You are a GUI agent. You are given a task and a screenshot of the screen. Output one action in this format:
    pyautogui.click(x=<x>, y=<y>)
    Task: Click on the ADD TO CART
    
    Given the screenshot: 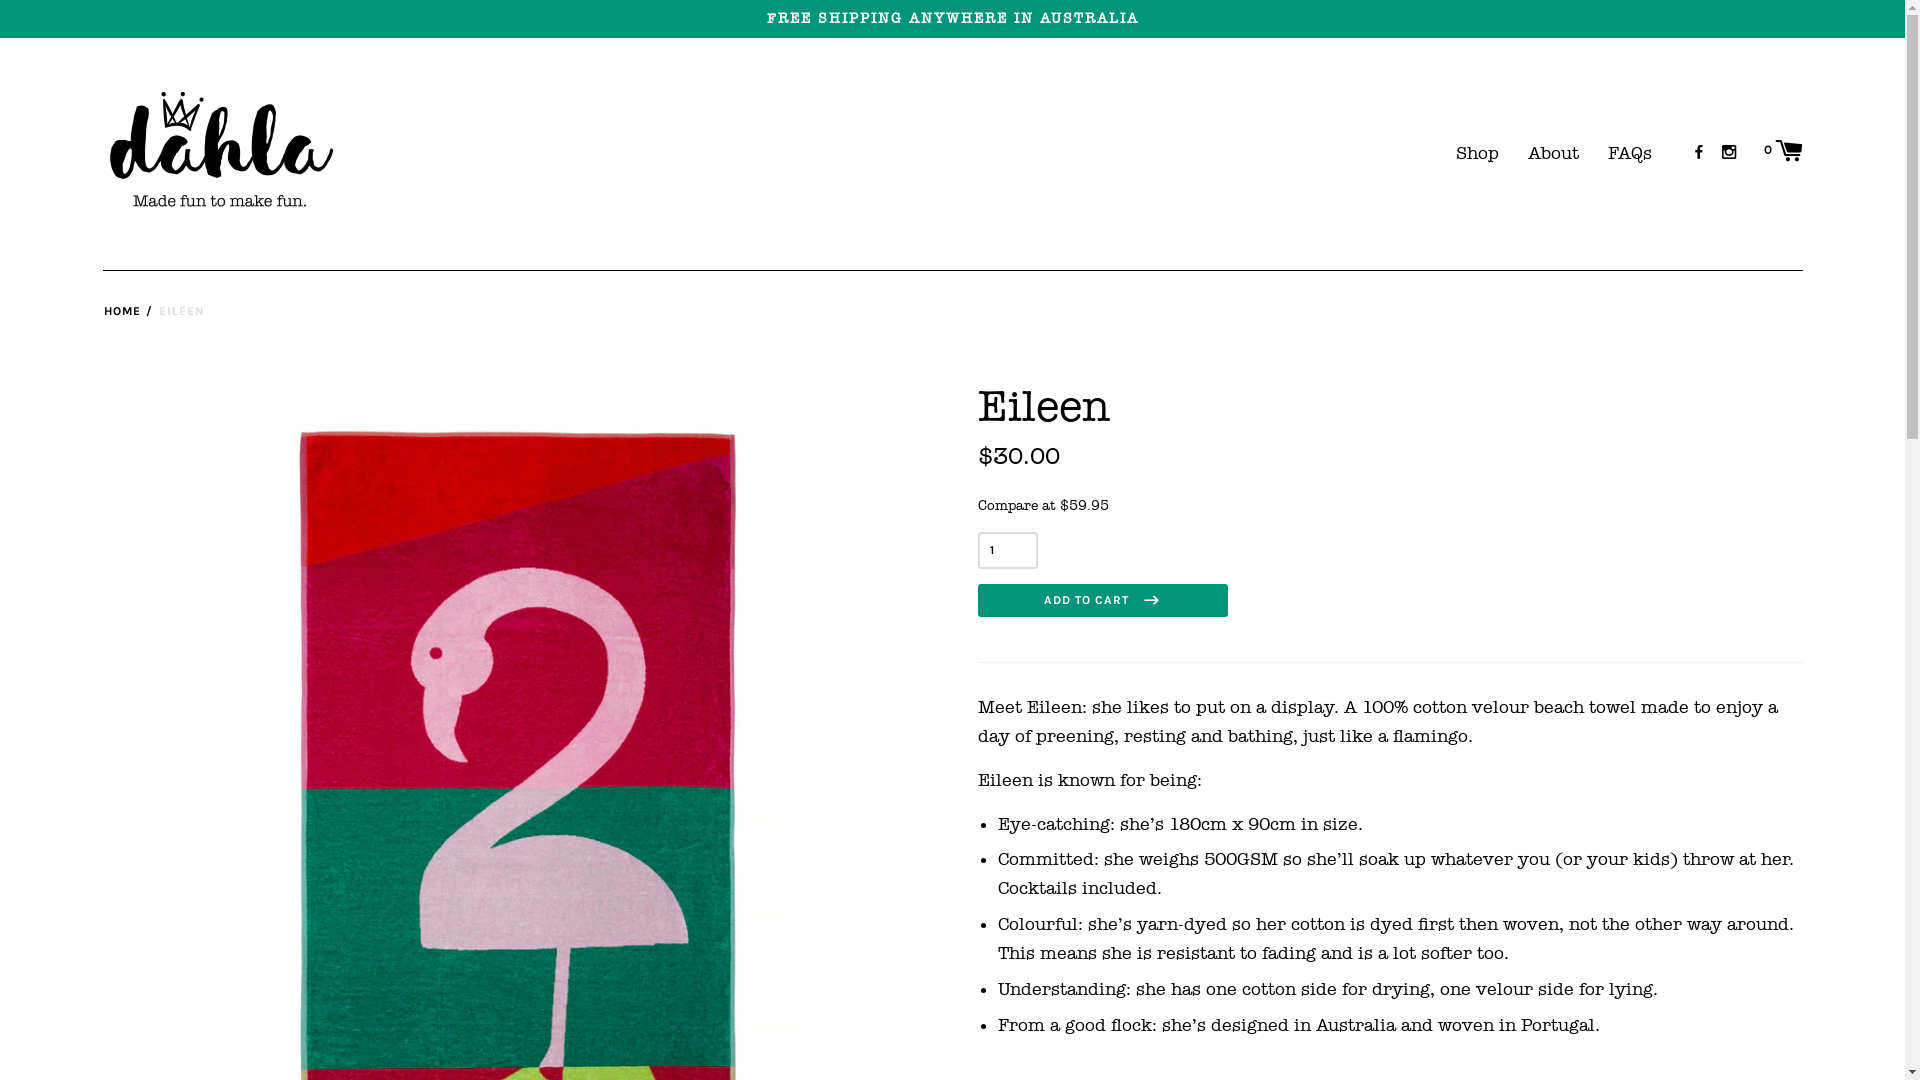 What is the action you would take?
    pyautogui.click(x=1103, y=600)
    